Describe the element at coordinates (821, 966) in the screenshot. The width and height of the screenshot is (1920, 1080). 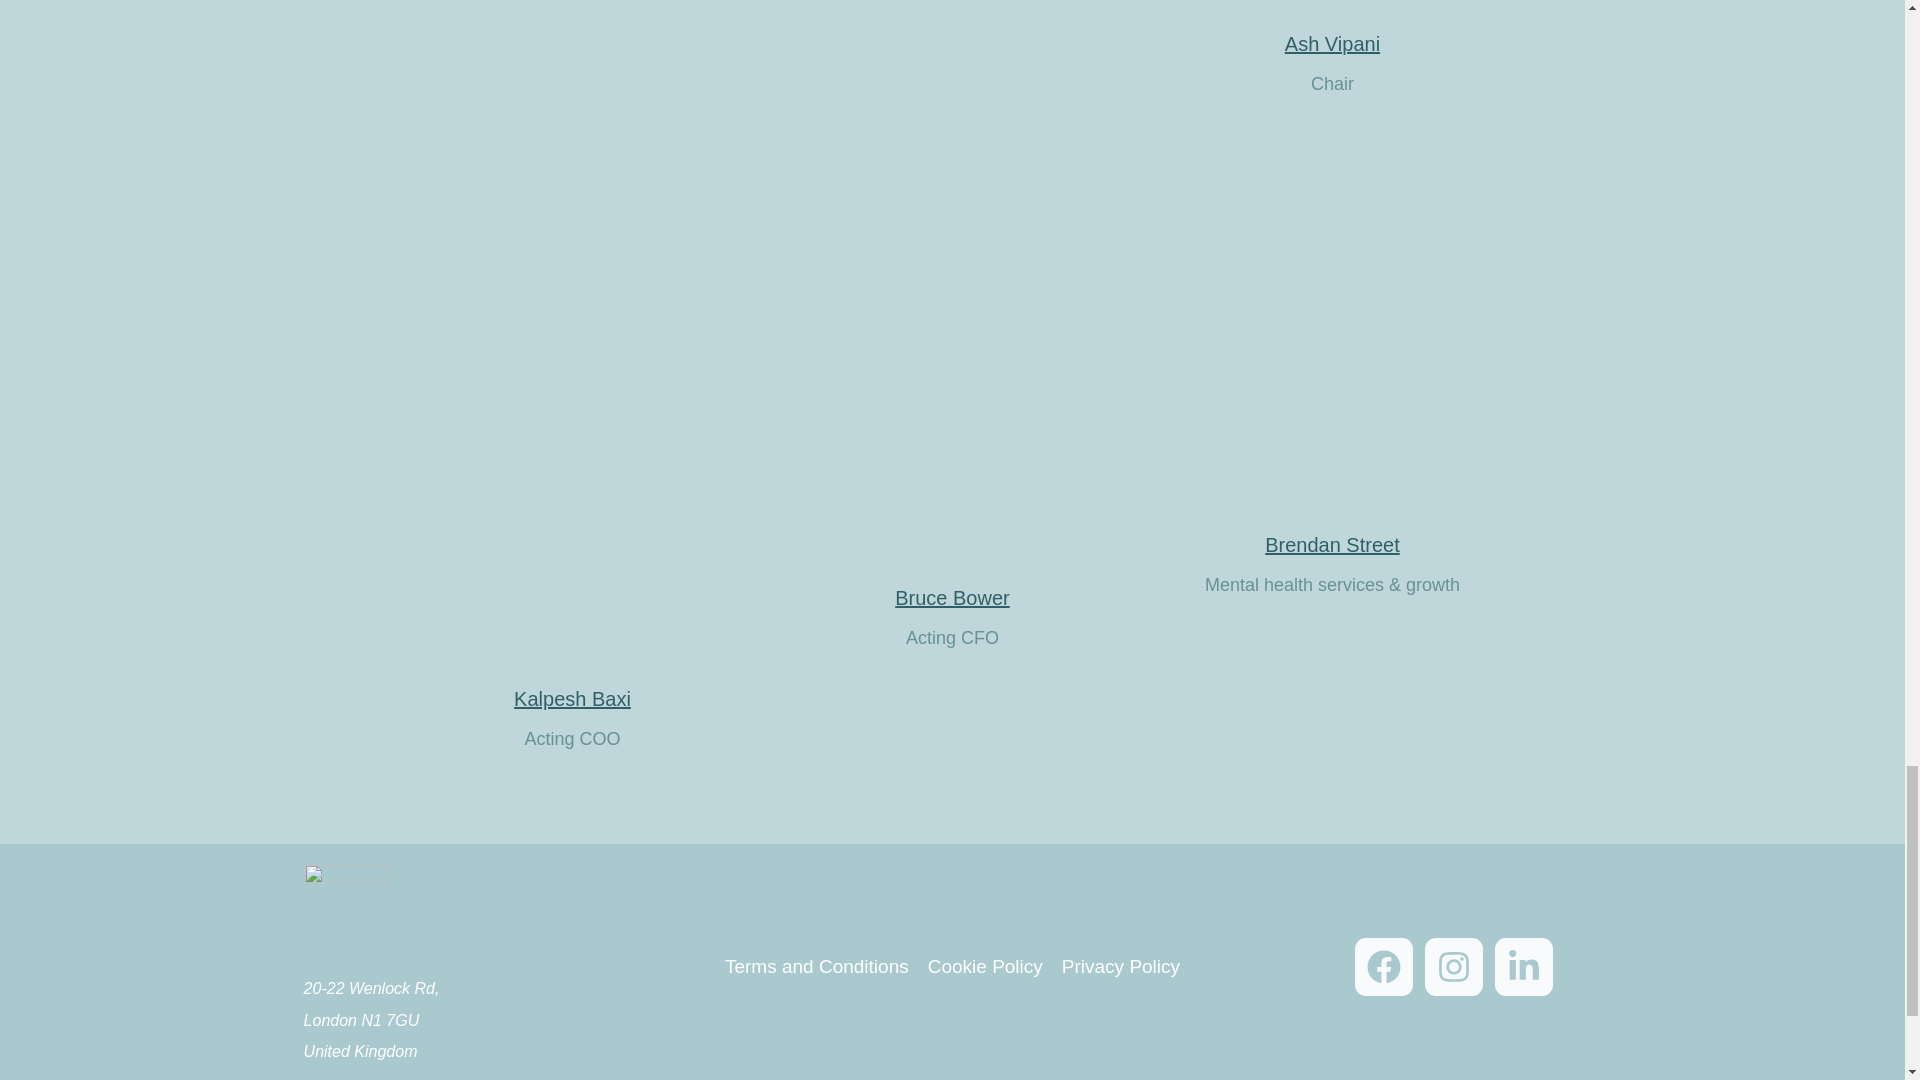
I see `Terms and Conditions` at that location.